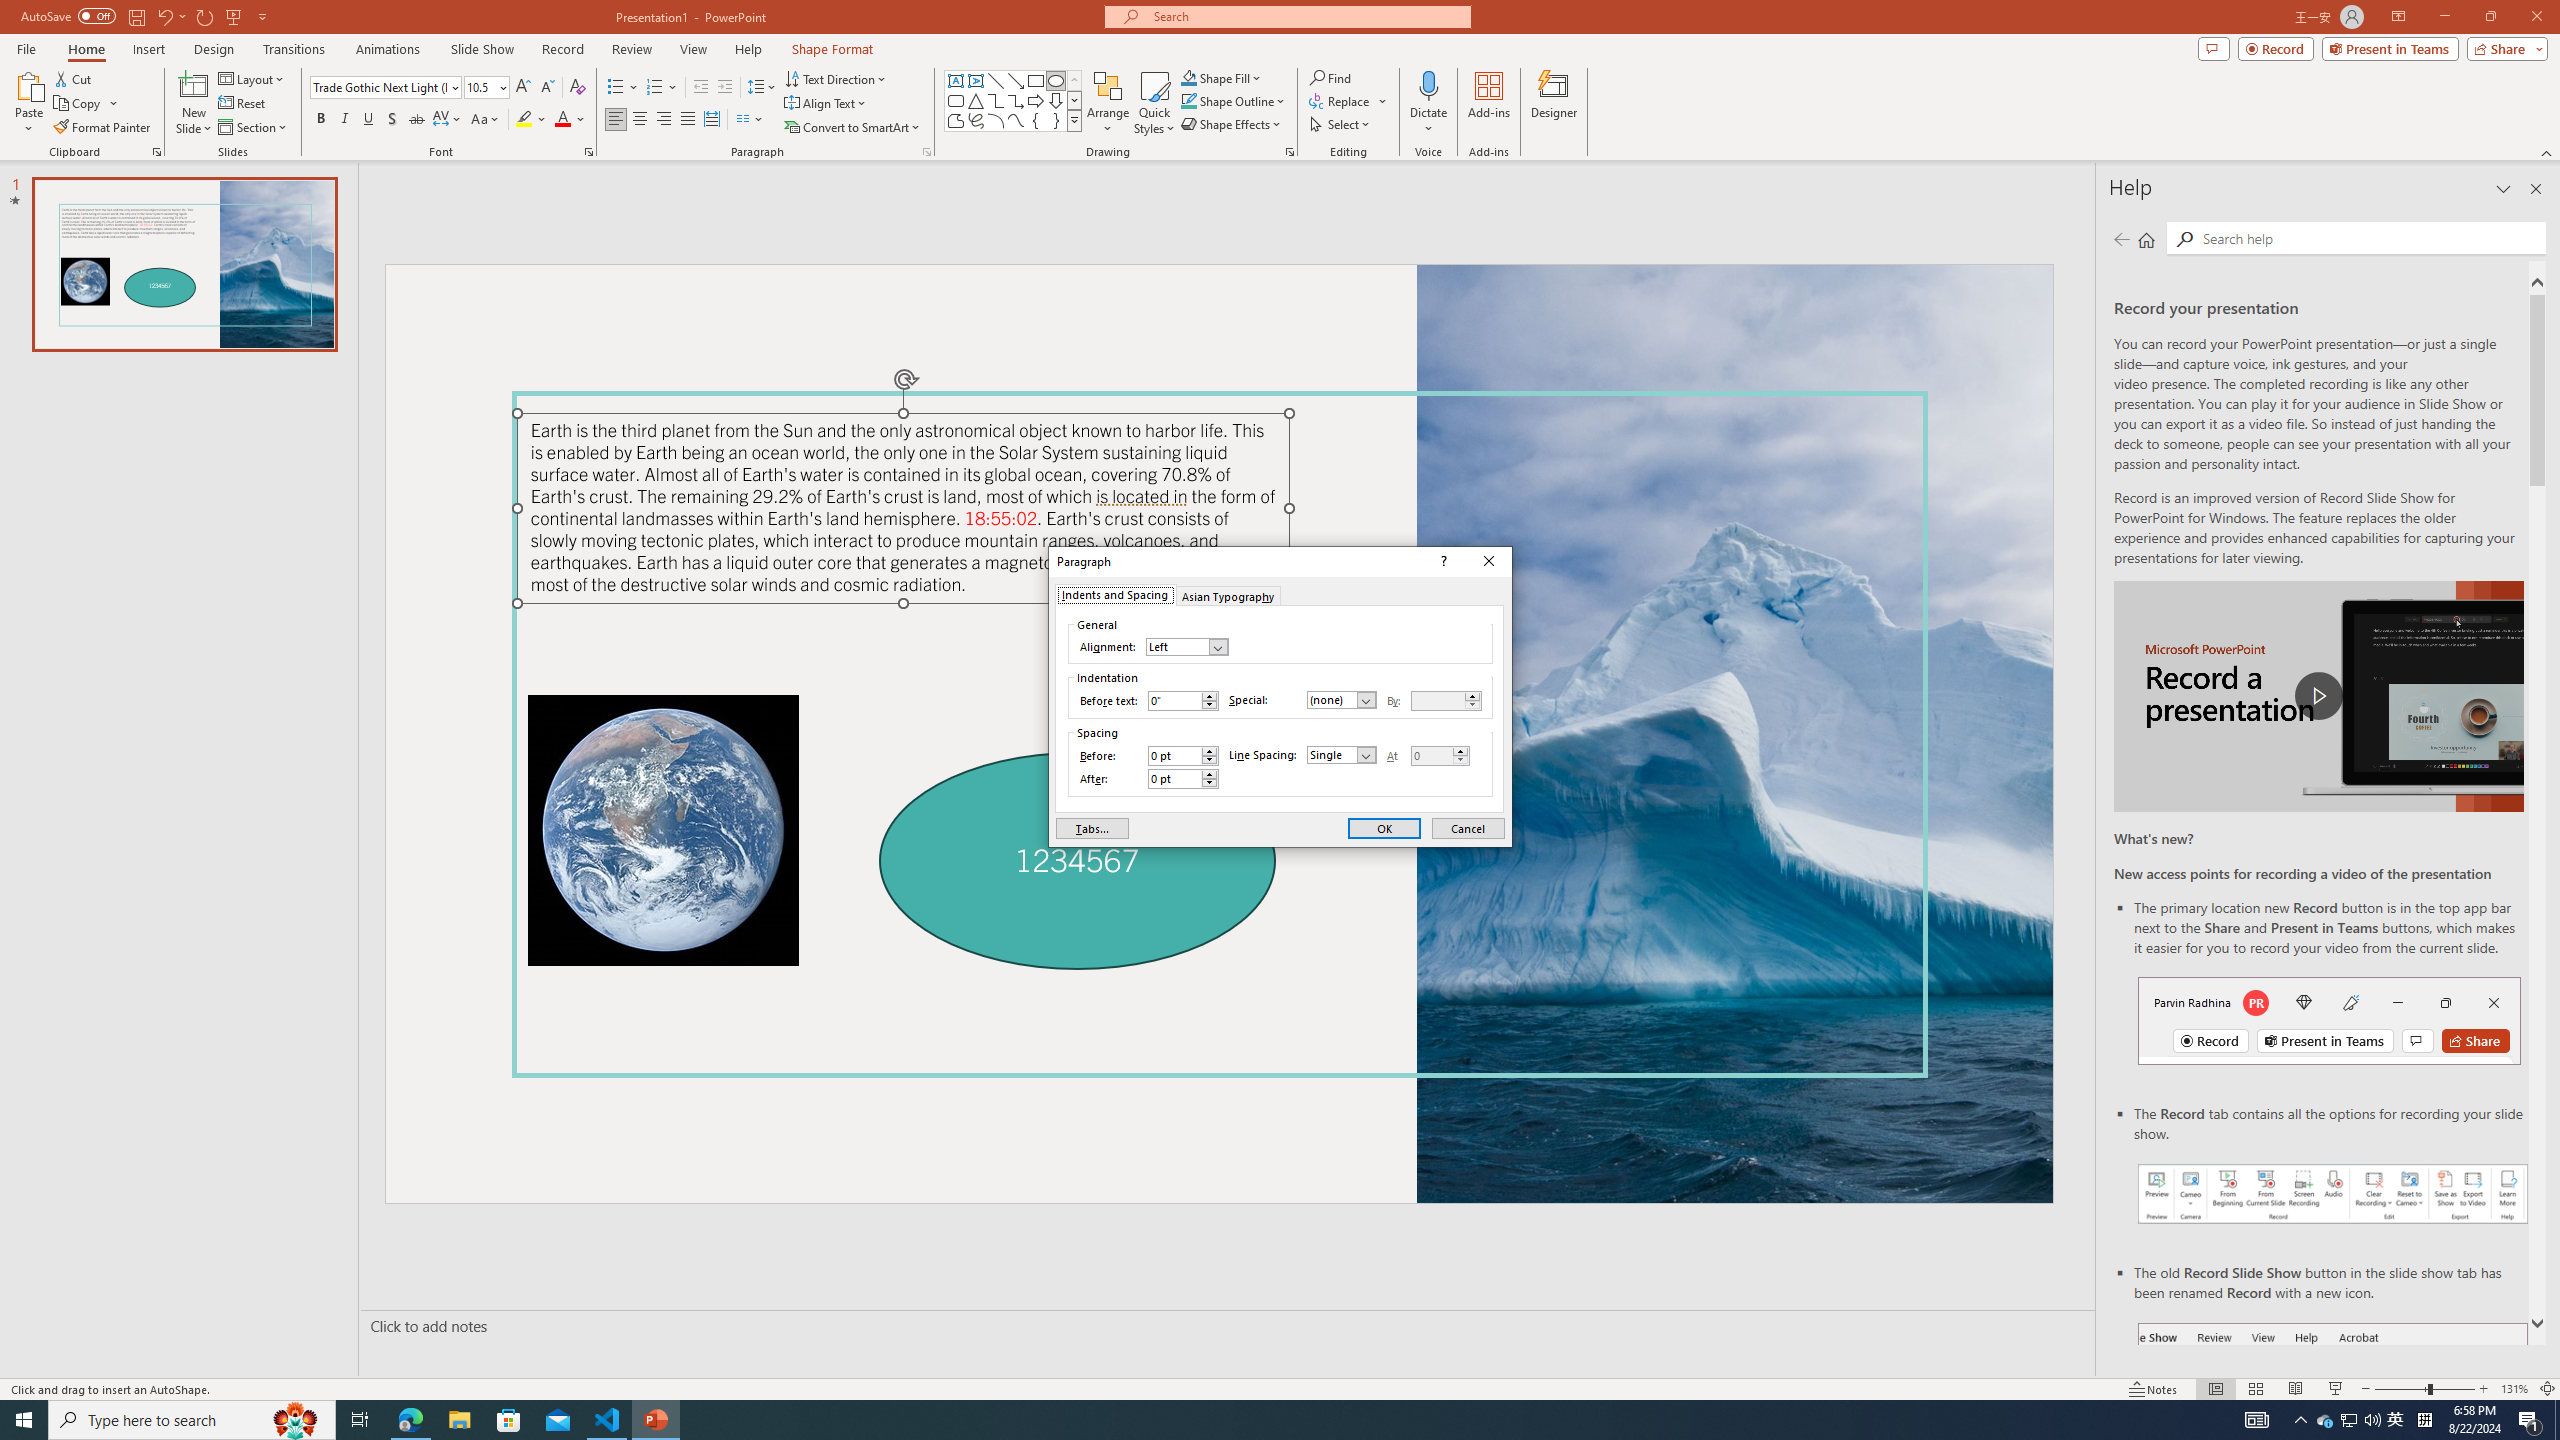 This screenshot has width=2560, height=1440. I want to click on At, so click(1432, 756).